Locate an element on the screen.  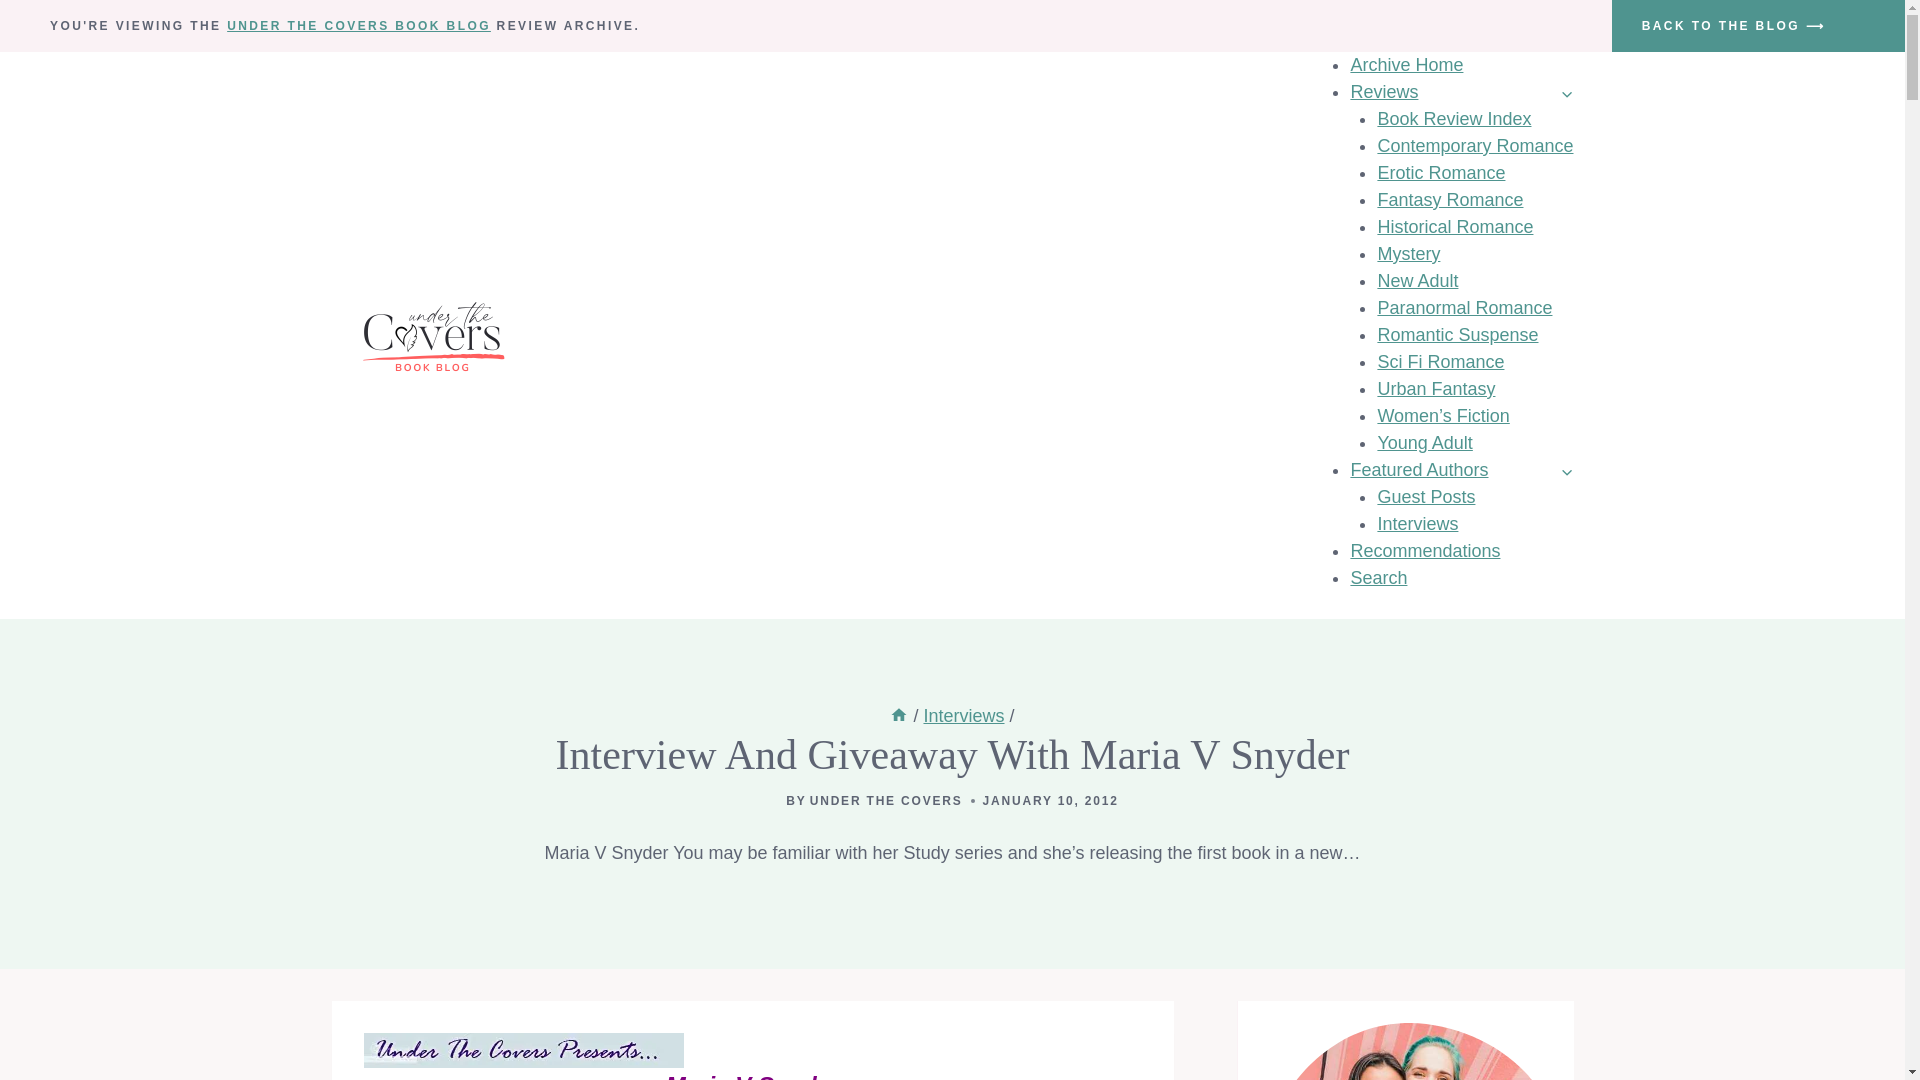
Historical Romance is located at coordinates (1454, 226).